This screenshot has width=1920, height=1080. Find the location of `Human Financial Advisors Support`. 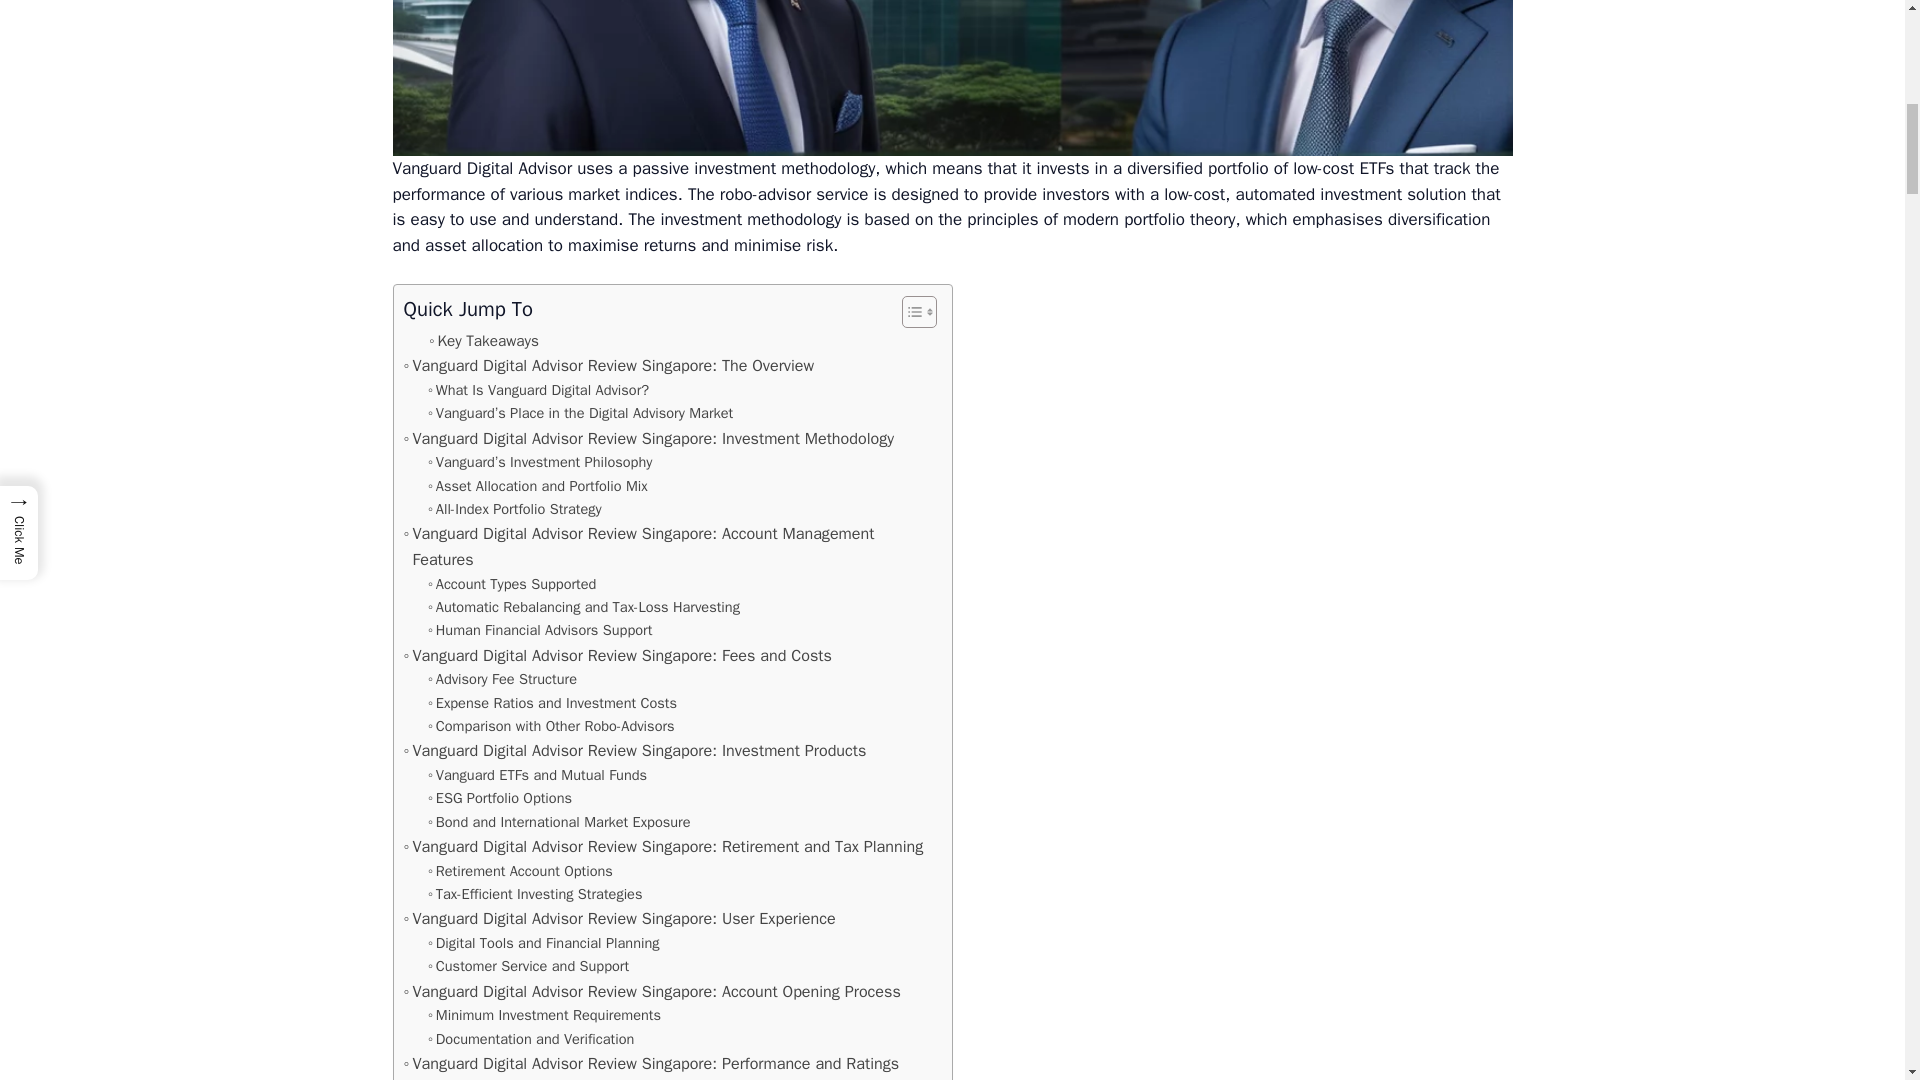

Human Financial Advisors Support is located at coordinates (540, 630).